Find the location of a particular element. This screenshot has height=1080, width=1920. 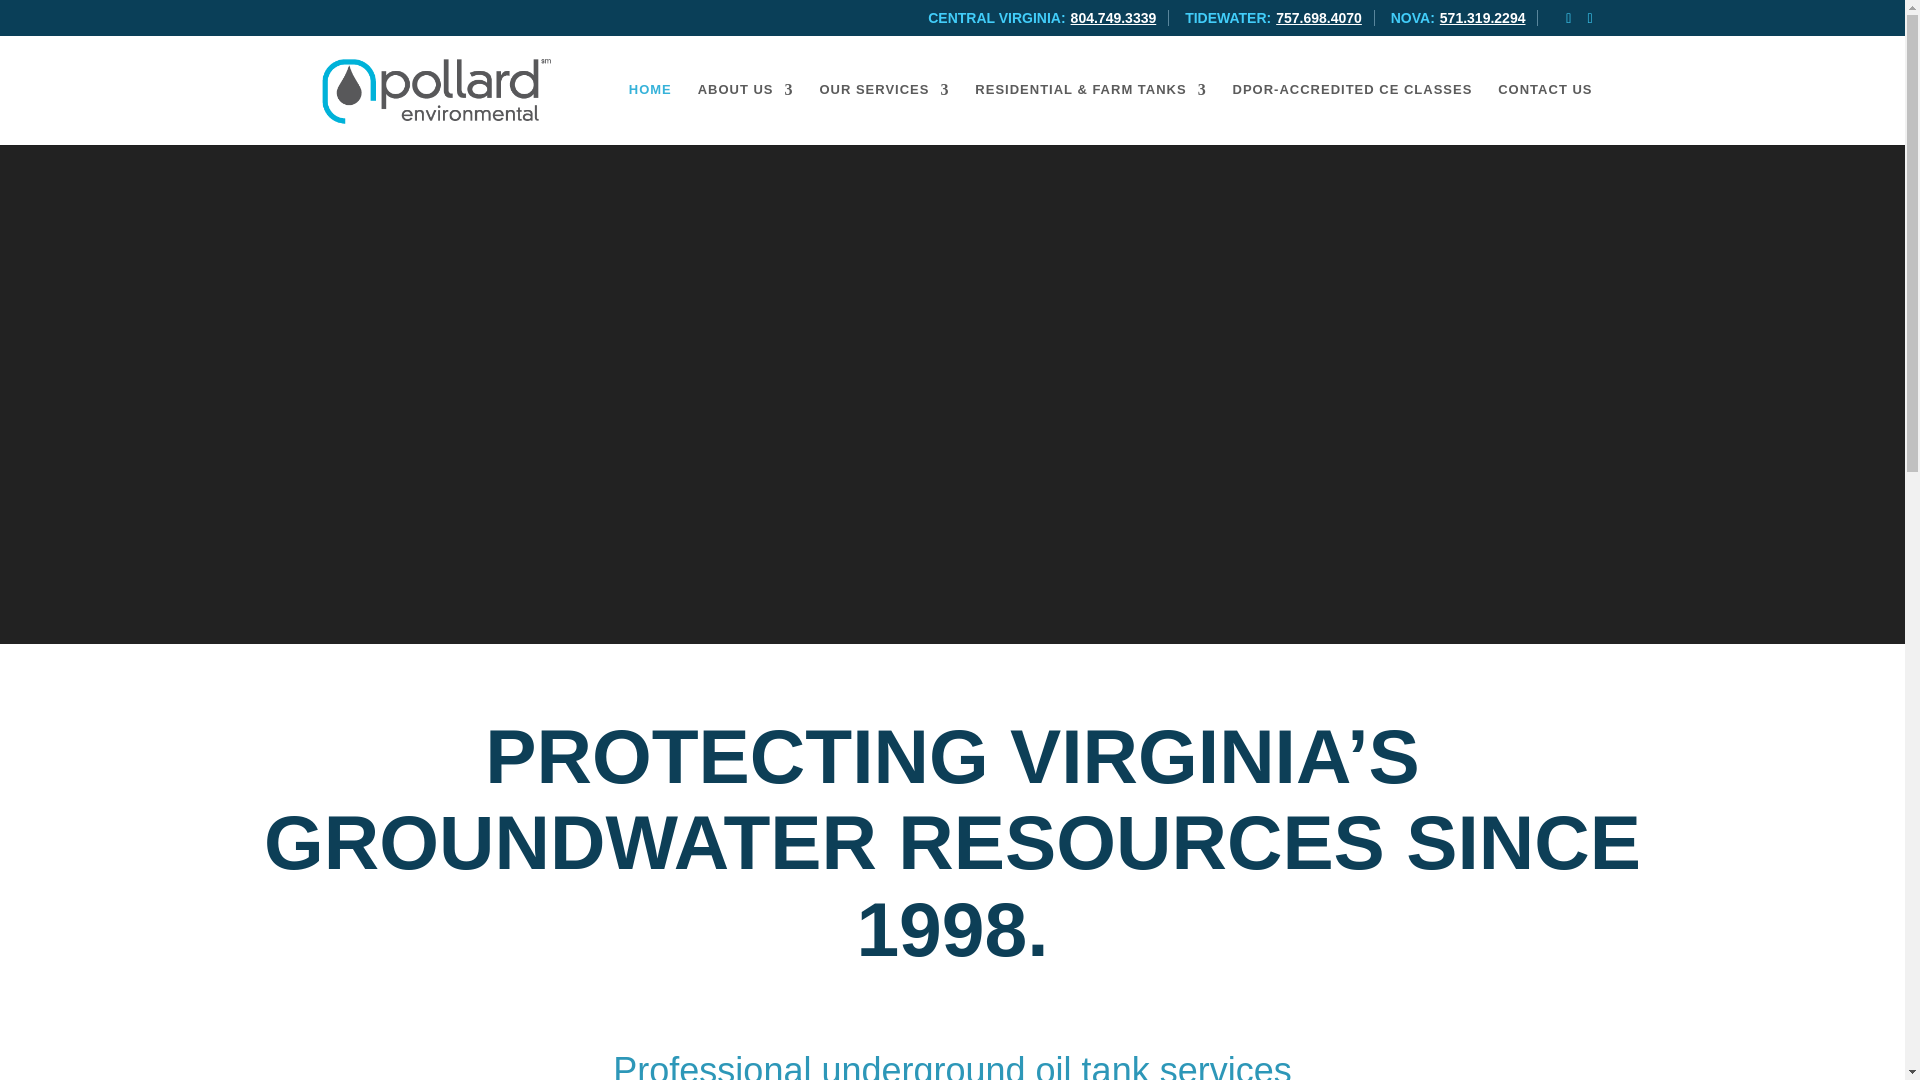

DPOR-ACCREDITED CE CLASSES is located at coordinates (1352, 114).